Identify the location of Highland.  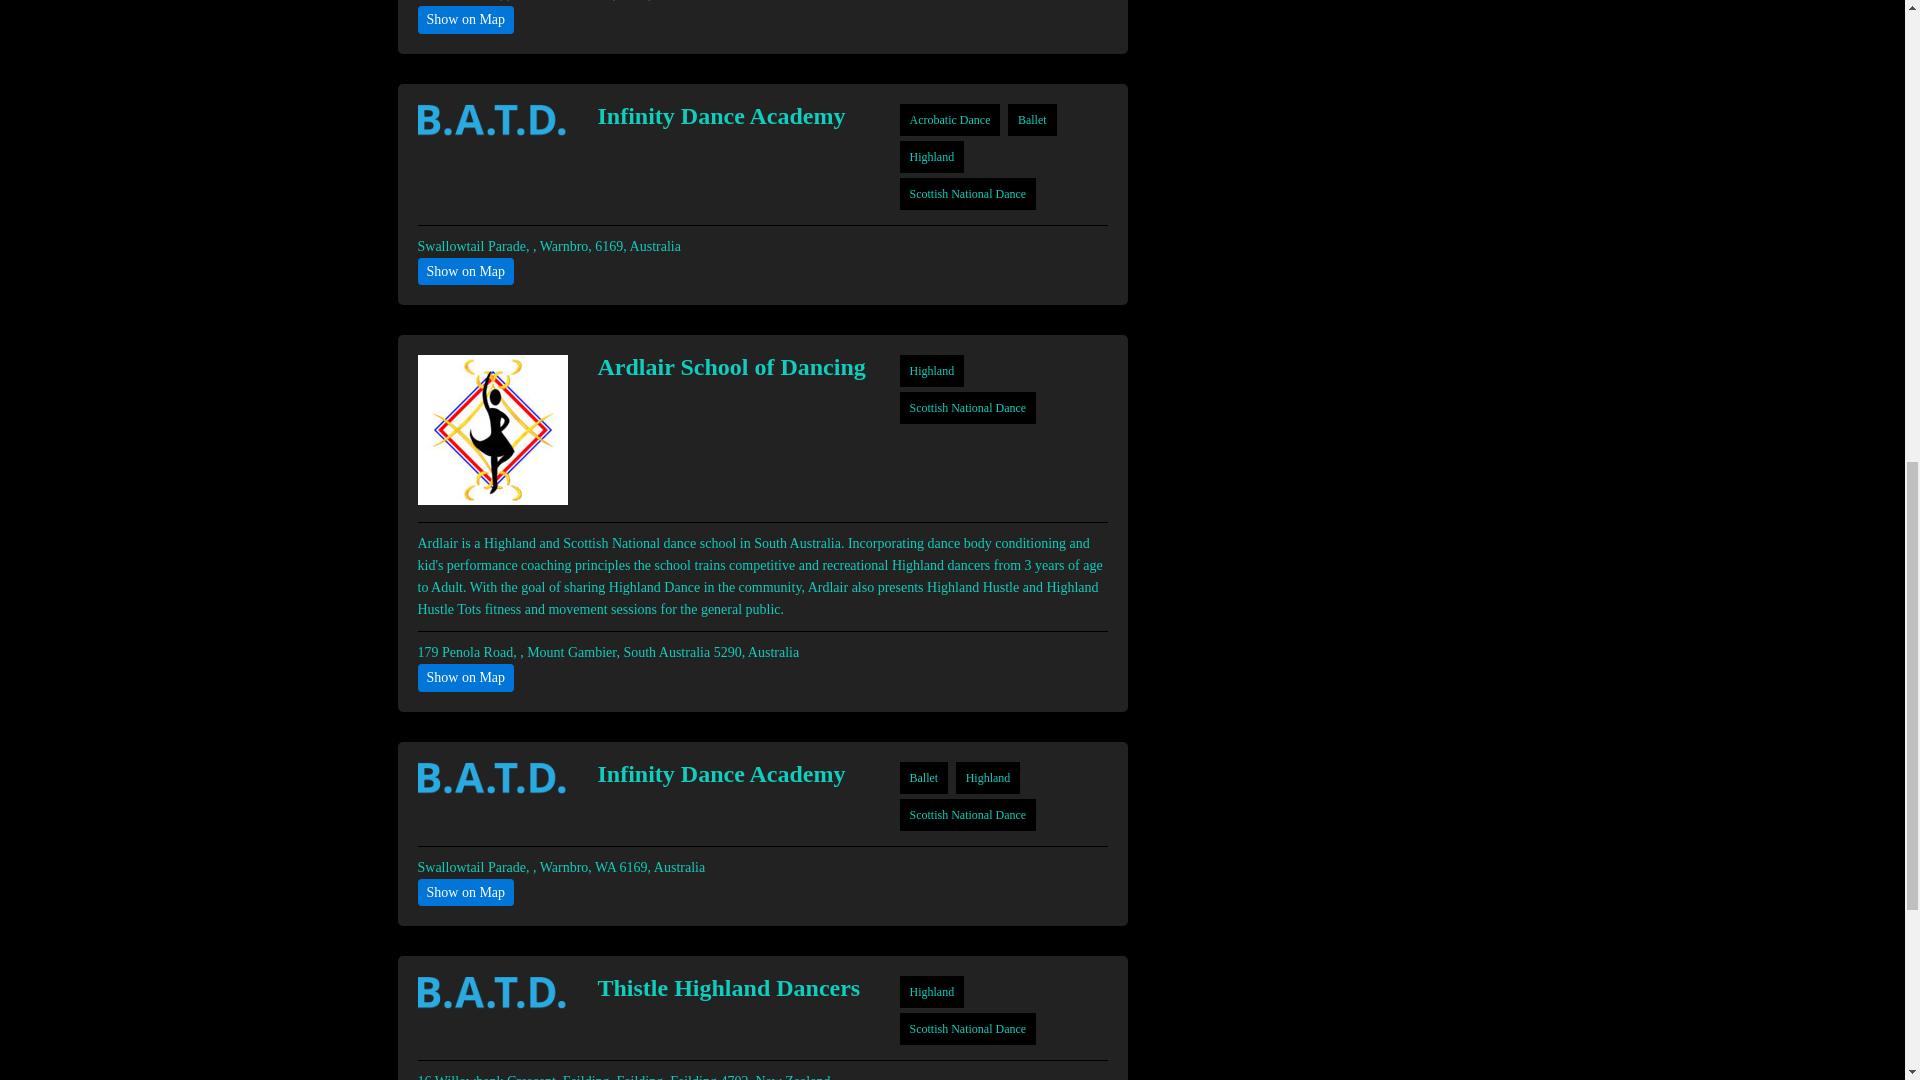
(932, 992).